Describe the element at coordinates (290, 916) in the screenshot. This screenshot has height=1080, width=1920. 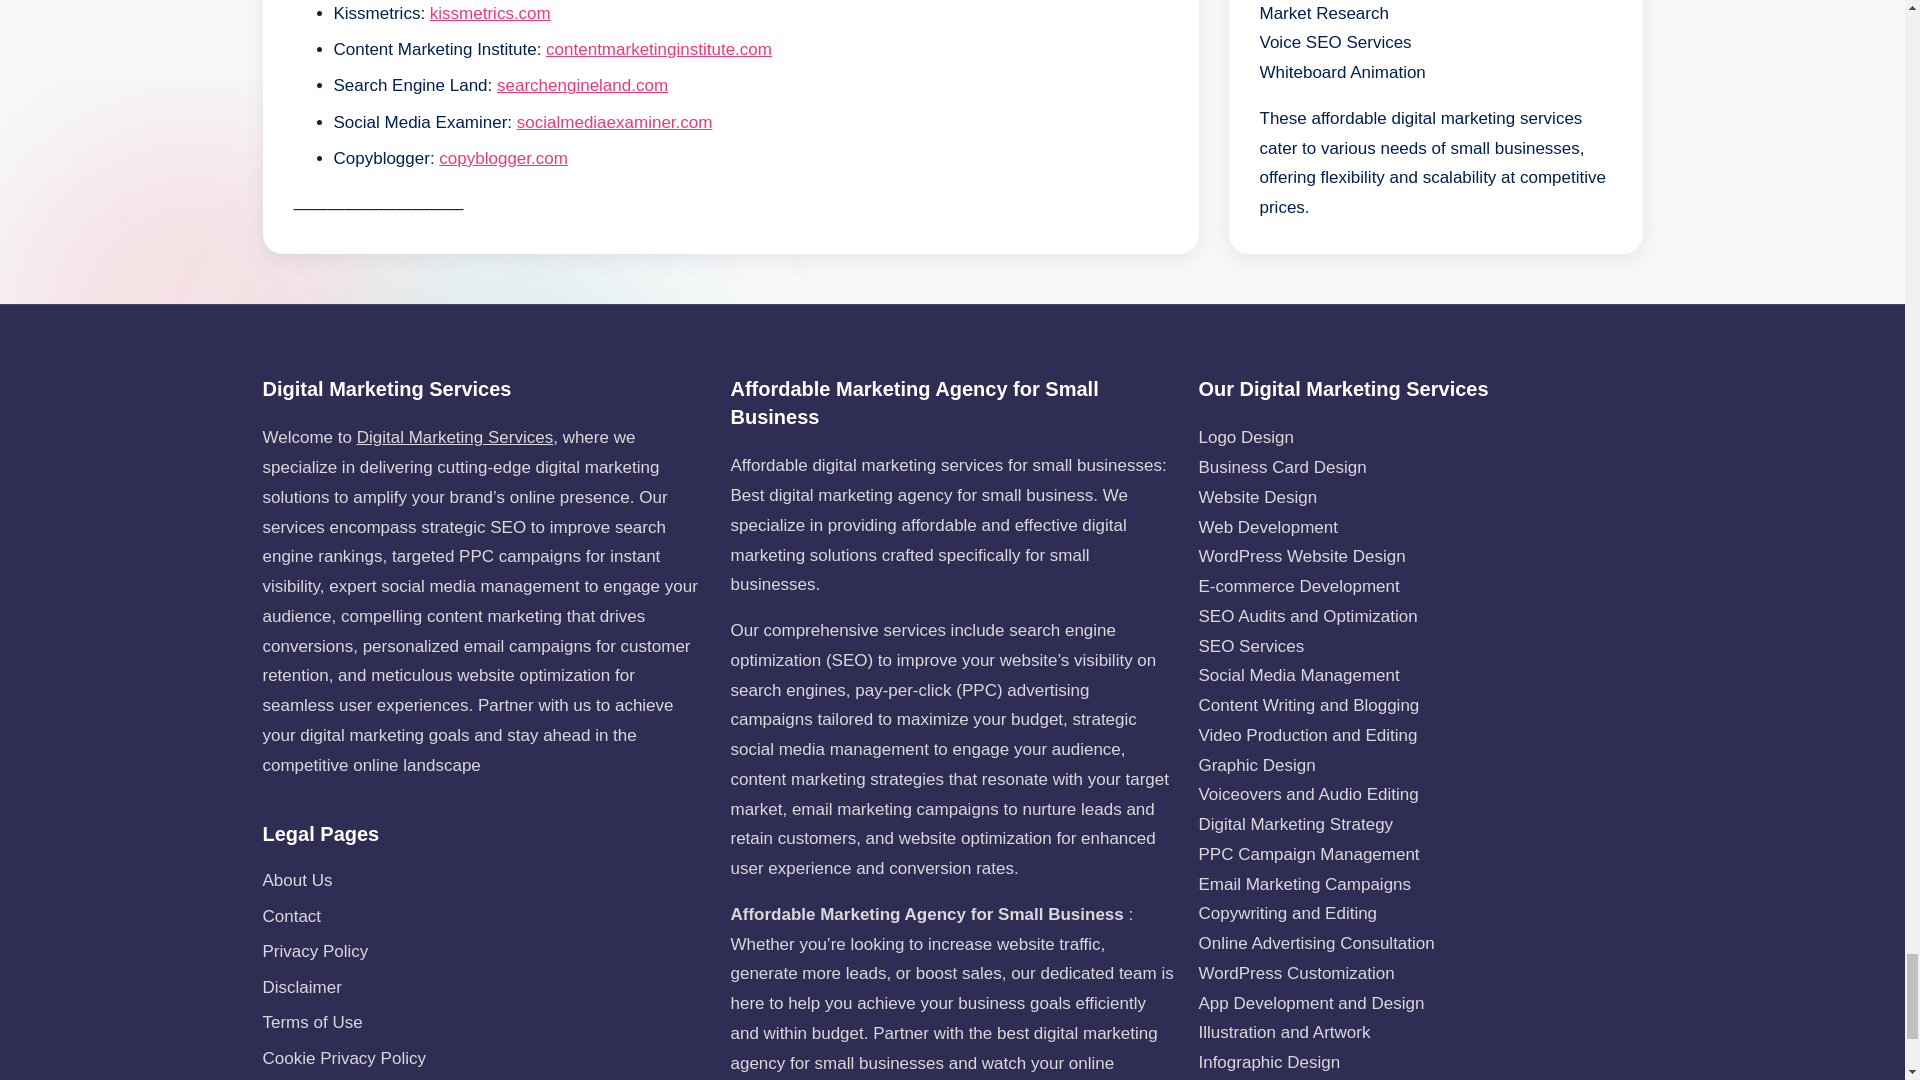
I see `Contact` at that location.